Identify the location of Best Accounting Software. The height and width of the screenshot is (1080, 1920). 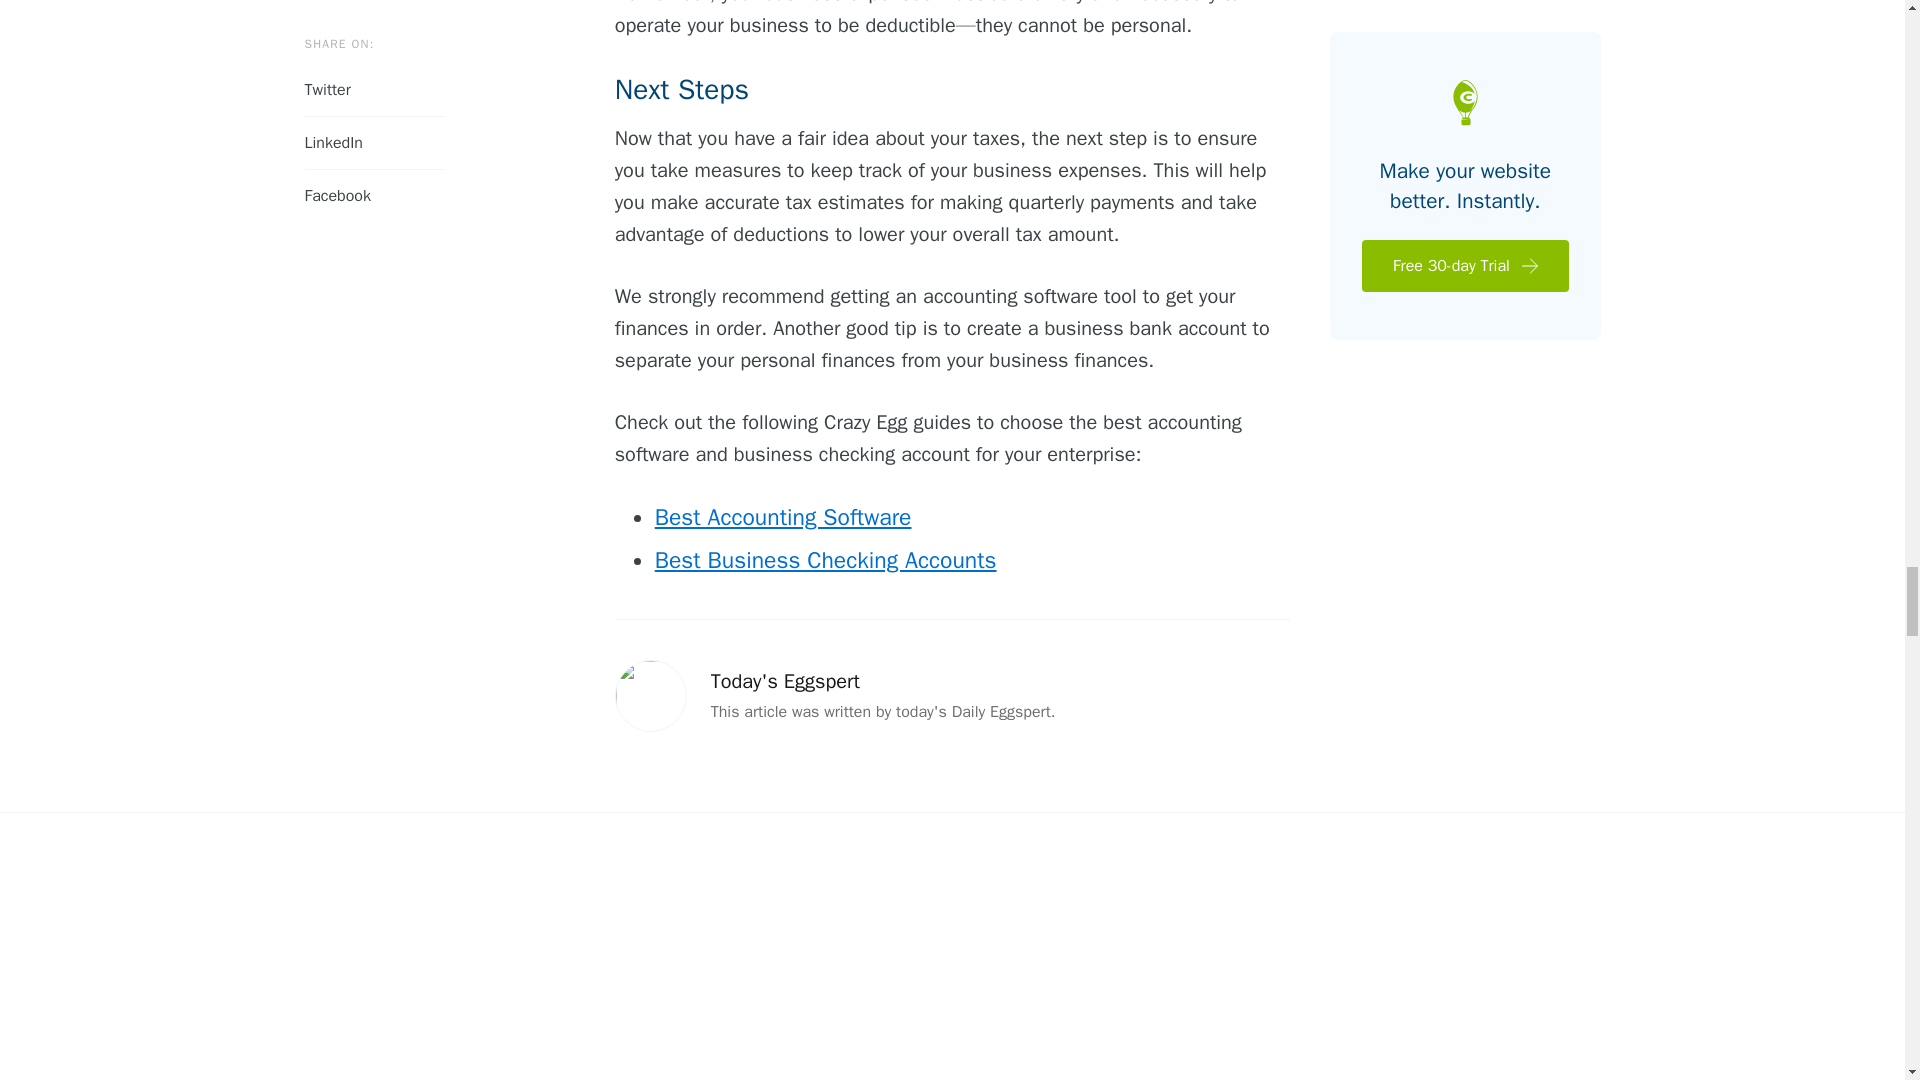
(783, 518).